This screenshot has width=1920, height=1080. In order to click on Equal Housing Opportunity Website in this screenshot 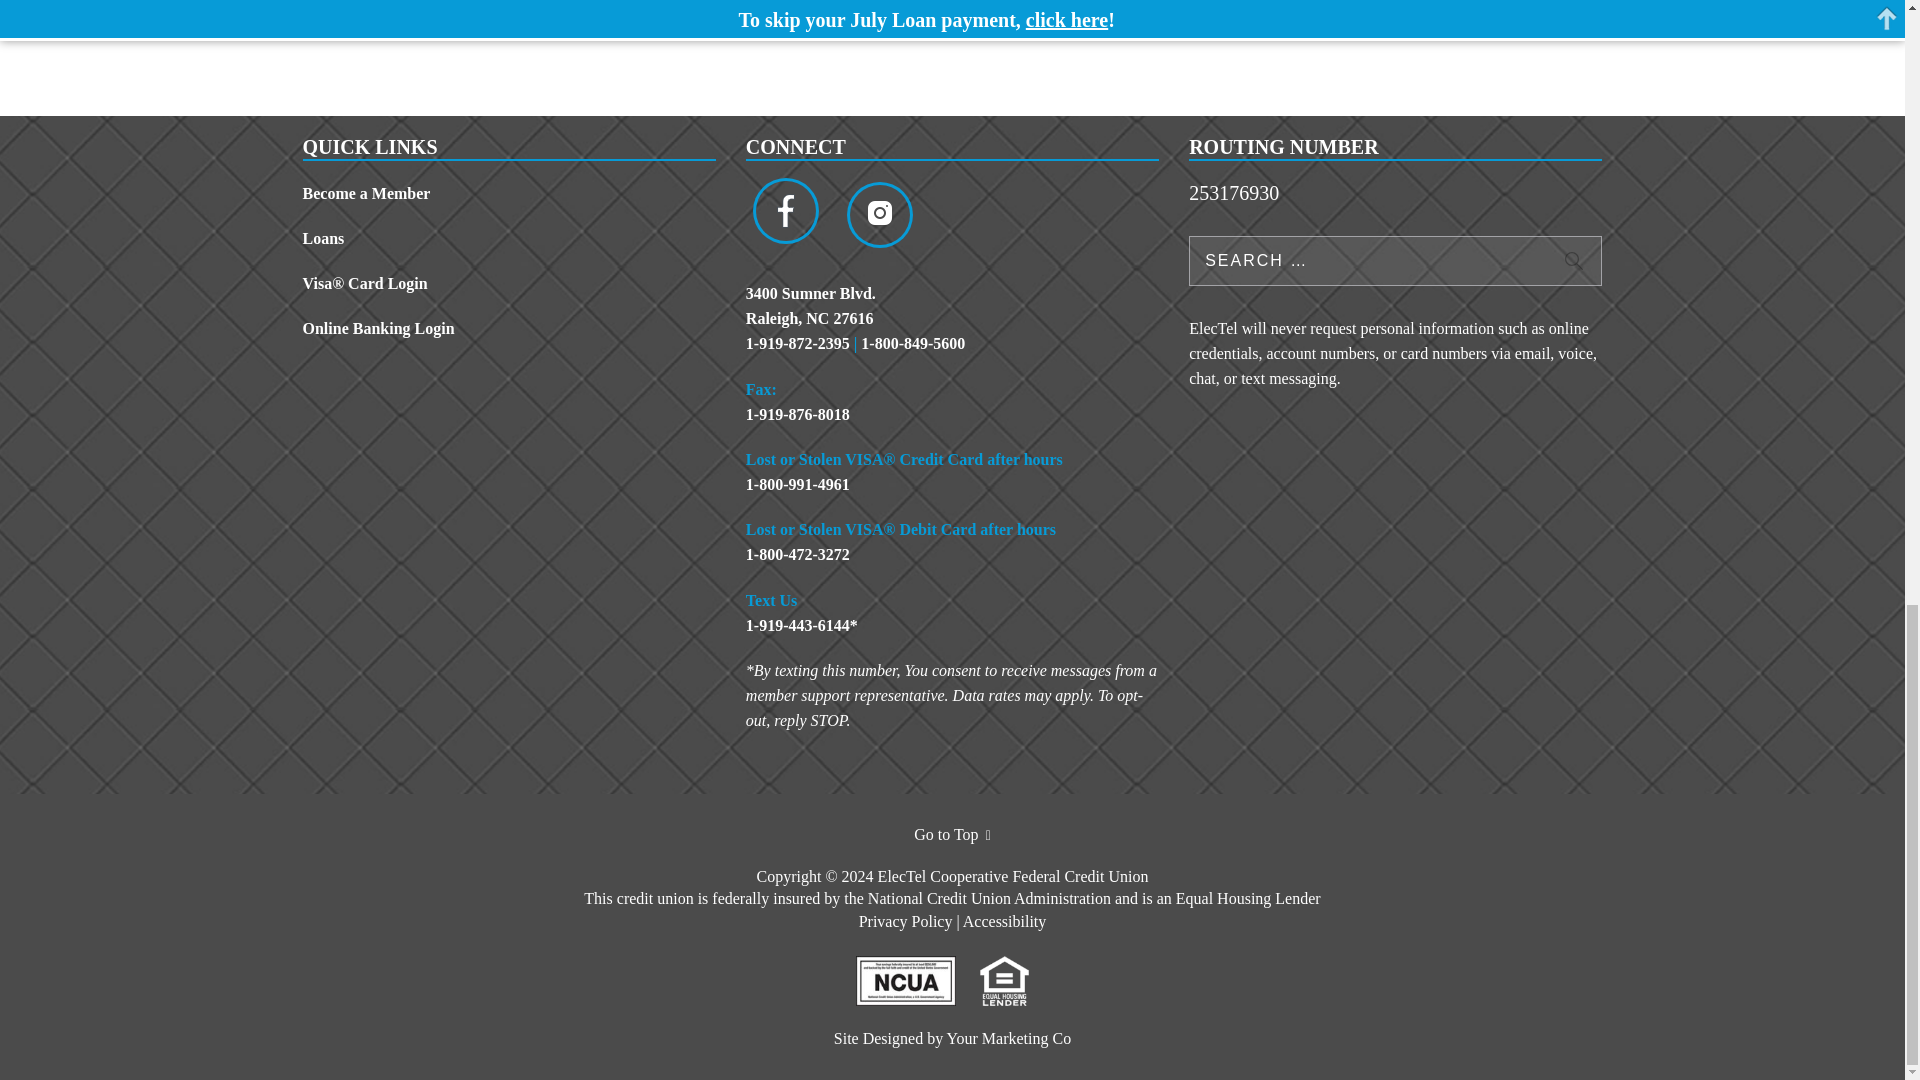, I will do `click(1014, 966)`.